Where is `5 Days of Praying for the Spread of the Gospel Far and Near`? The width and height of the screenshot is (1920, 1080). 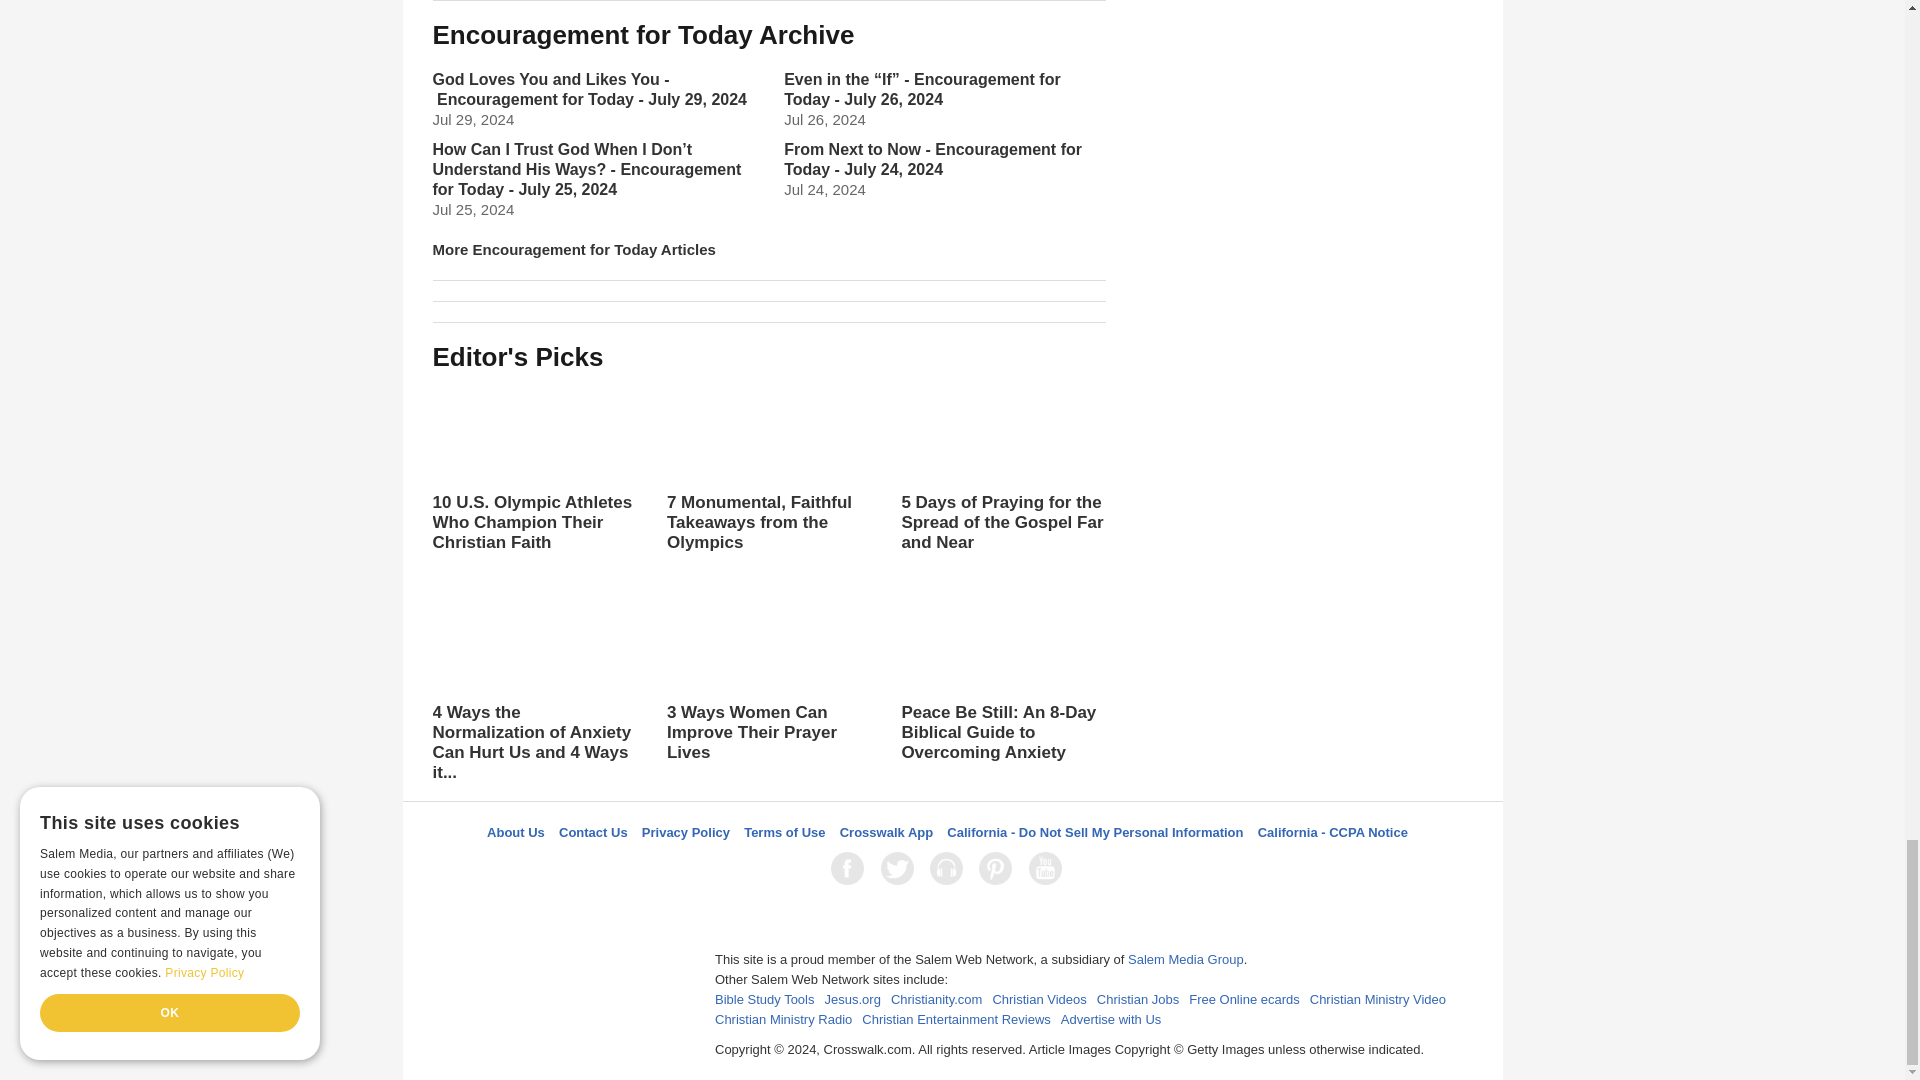 5 Days of Praying for the Spread of the Gospel Far and Near is located at coordinates (1002, 486).